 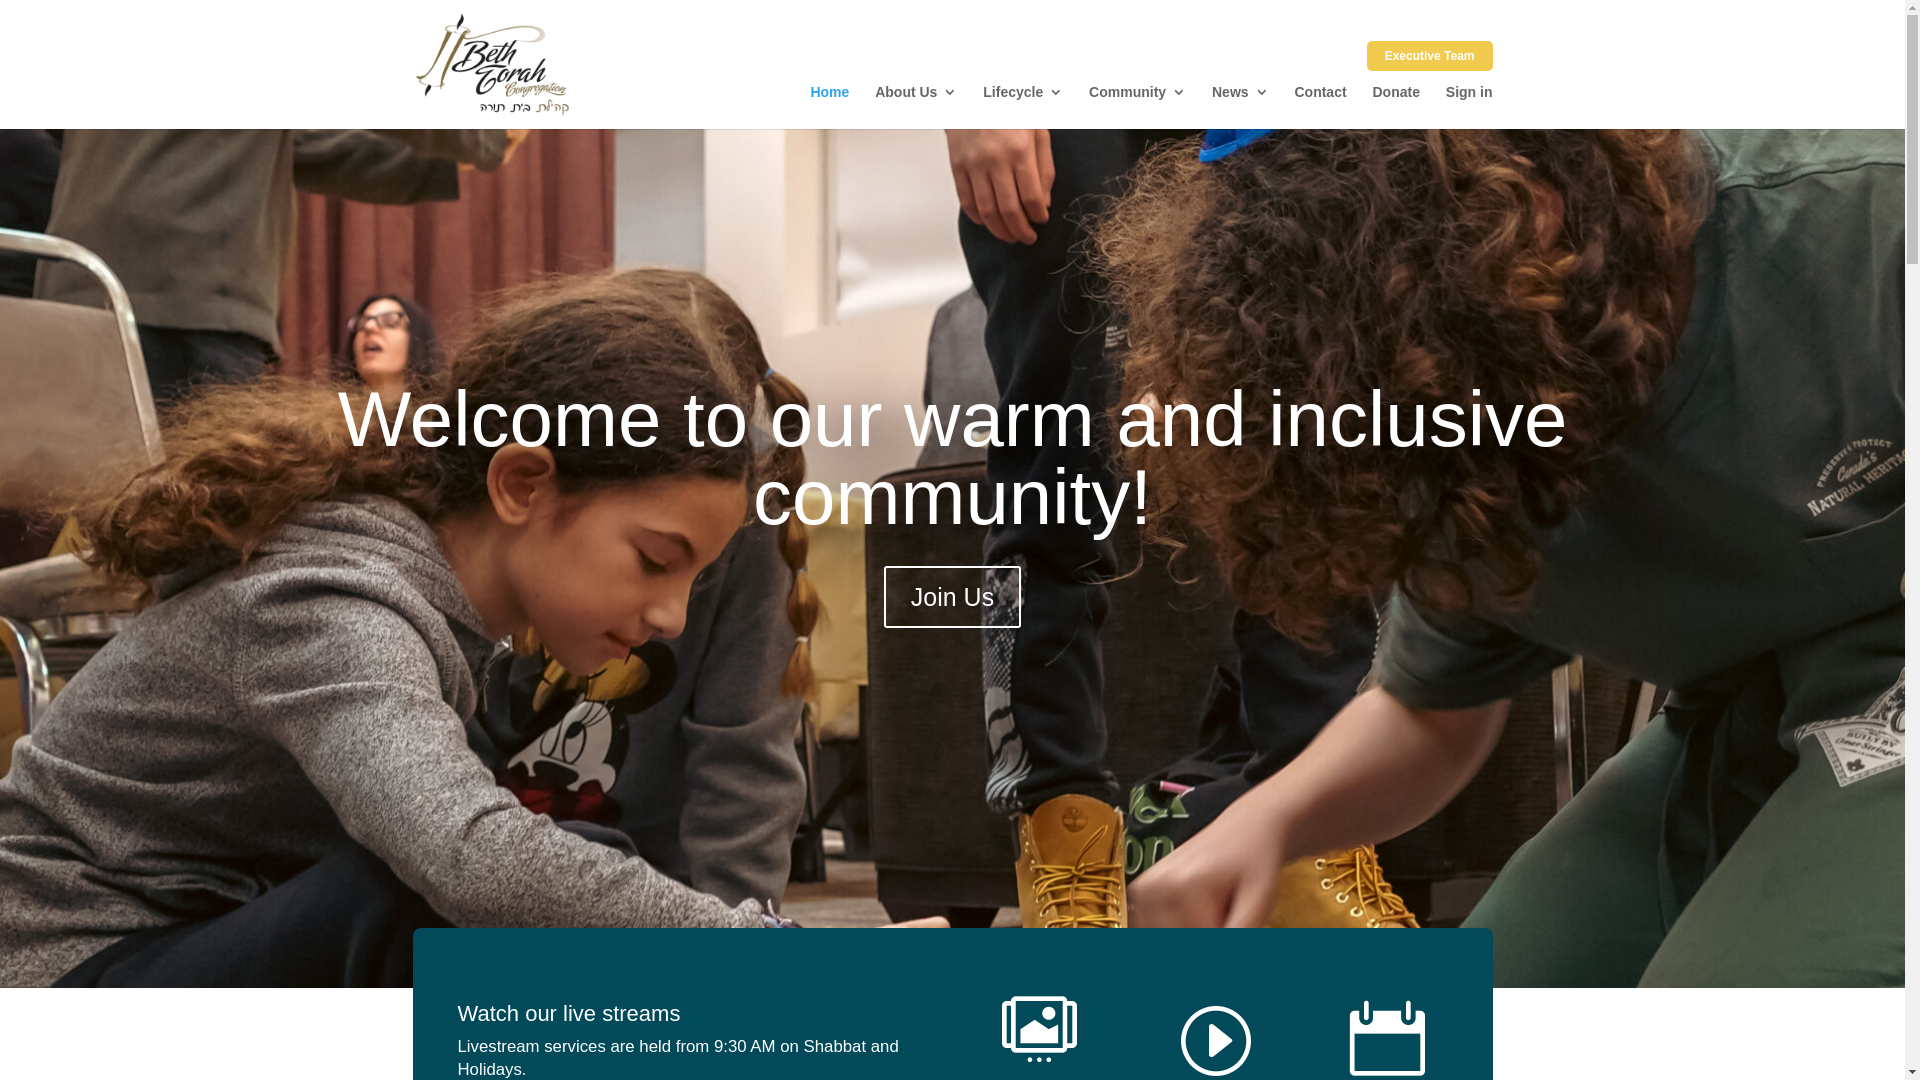 What do you see at coordinates (1094, 60) in the screenshot?
I see `Join` at bounding box center [1094, 60].